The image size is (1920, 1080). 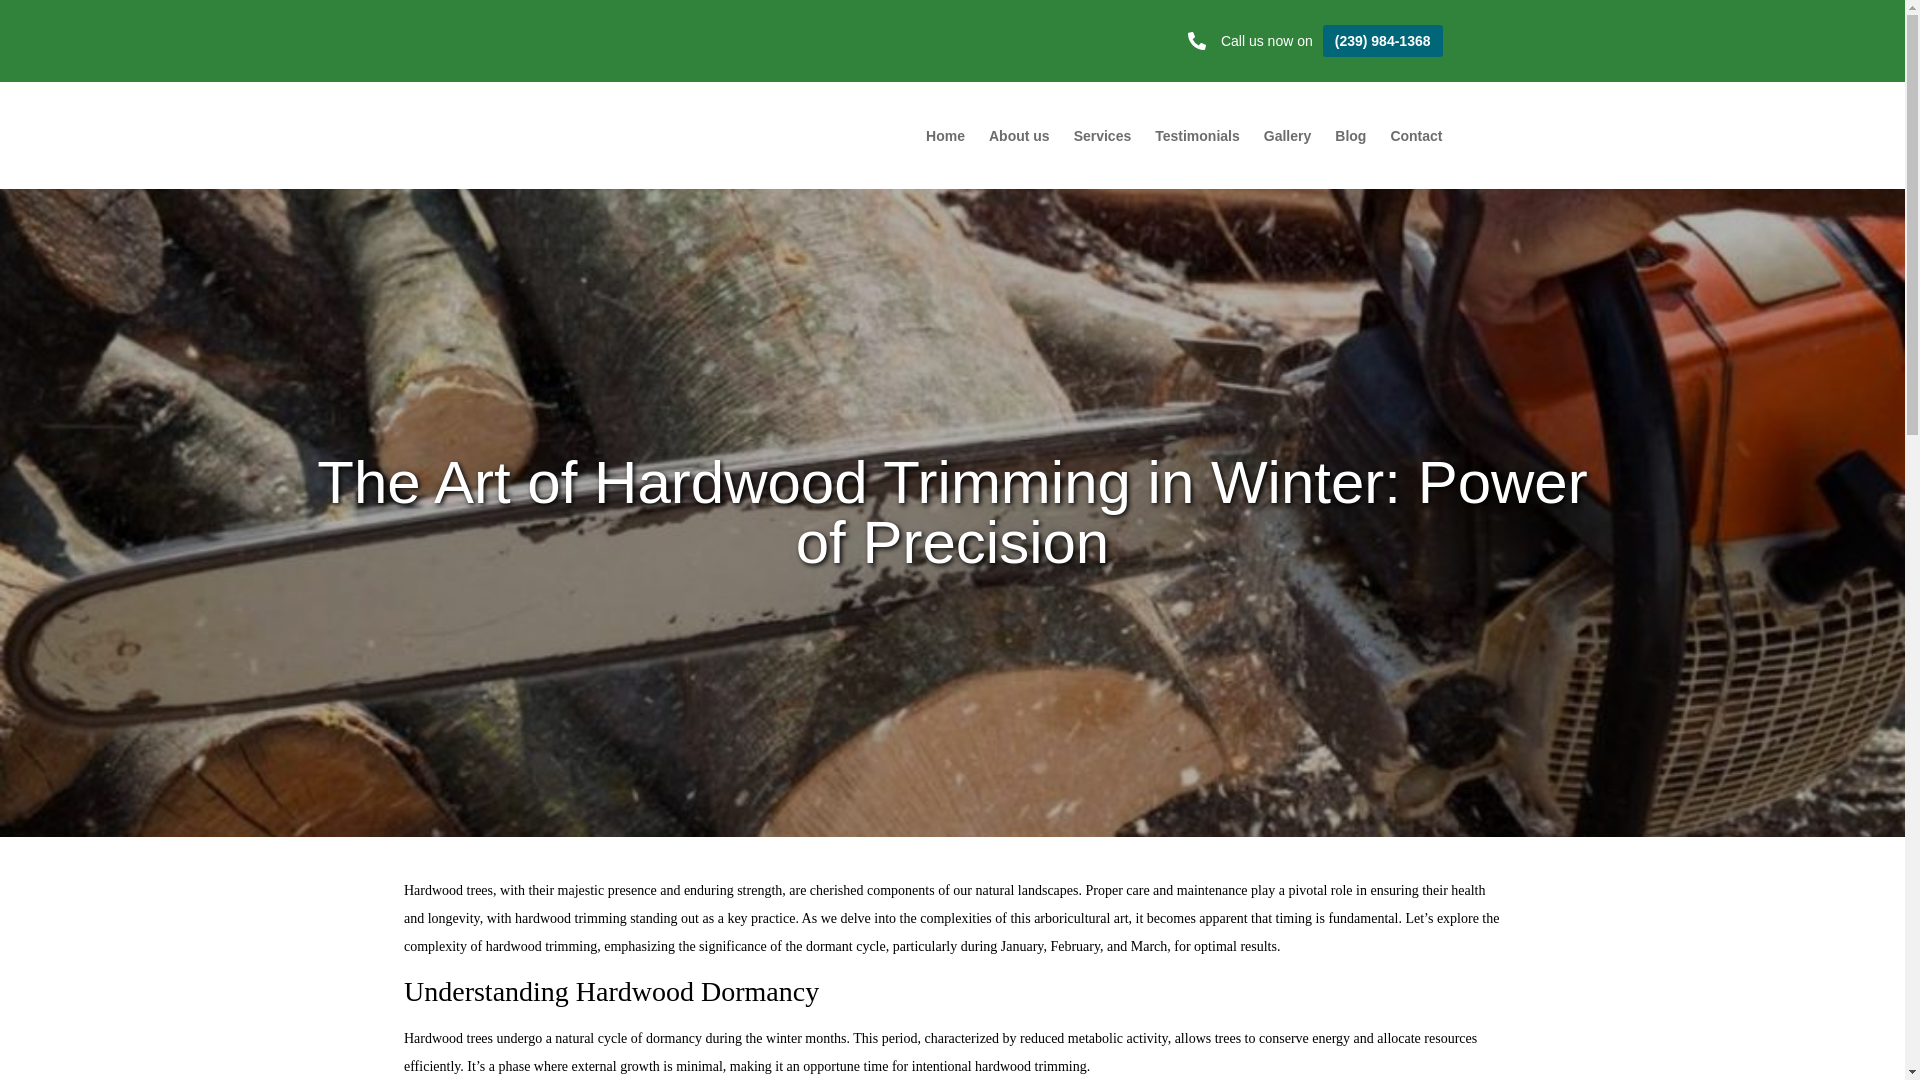 I want to click on Home, so click(x=945, y=136).